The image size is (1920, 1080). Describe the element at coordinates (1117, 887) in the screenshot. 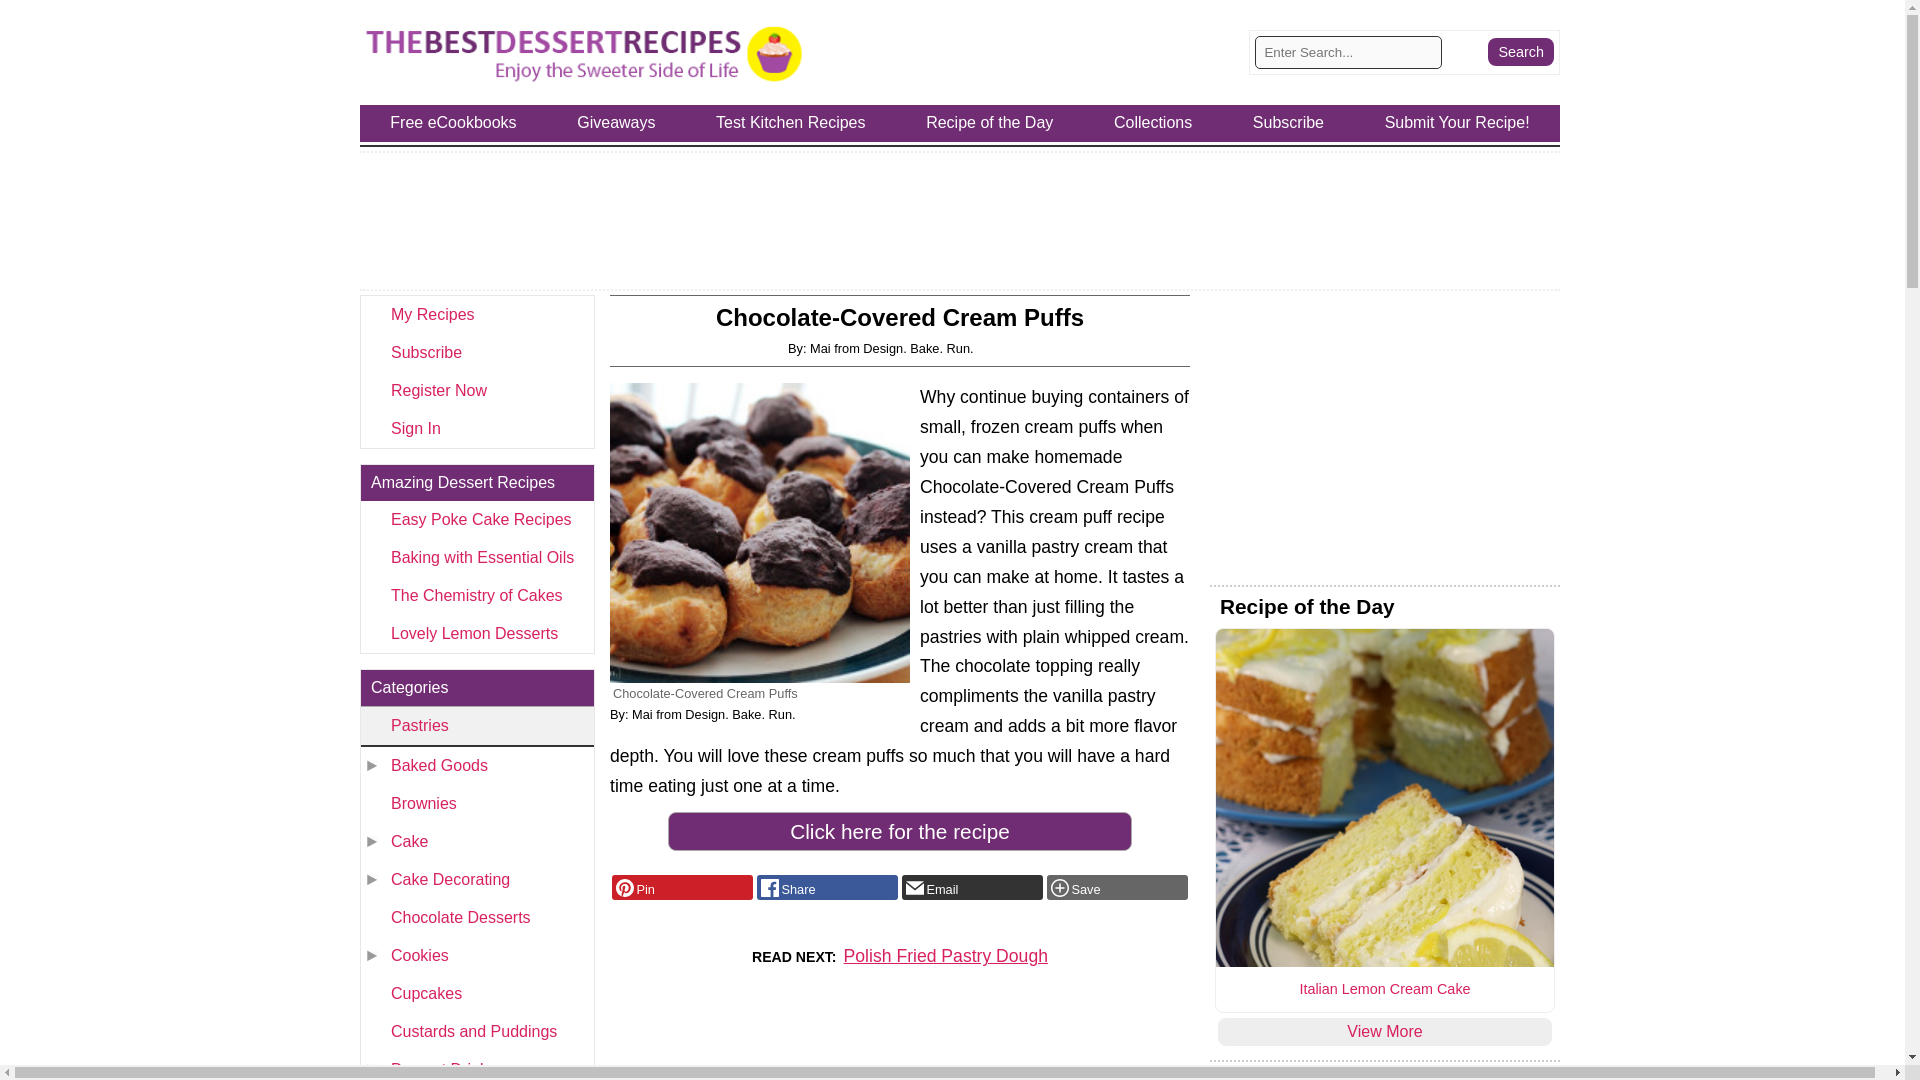

I see `Add` at that location.